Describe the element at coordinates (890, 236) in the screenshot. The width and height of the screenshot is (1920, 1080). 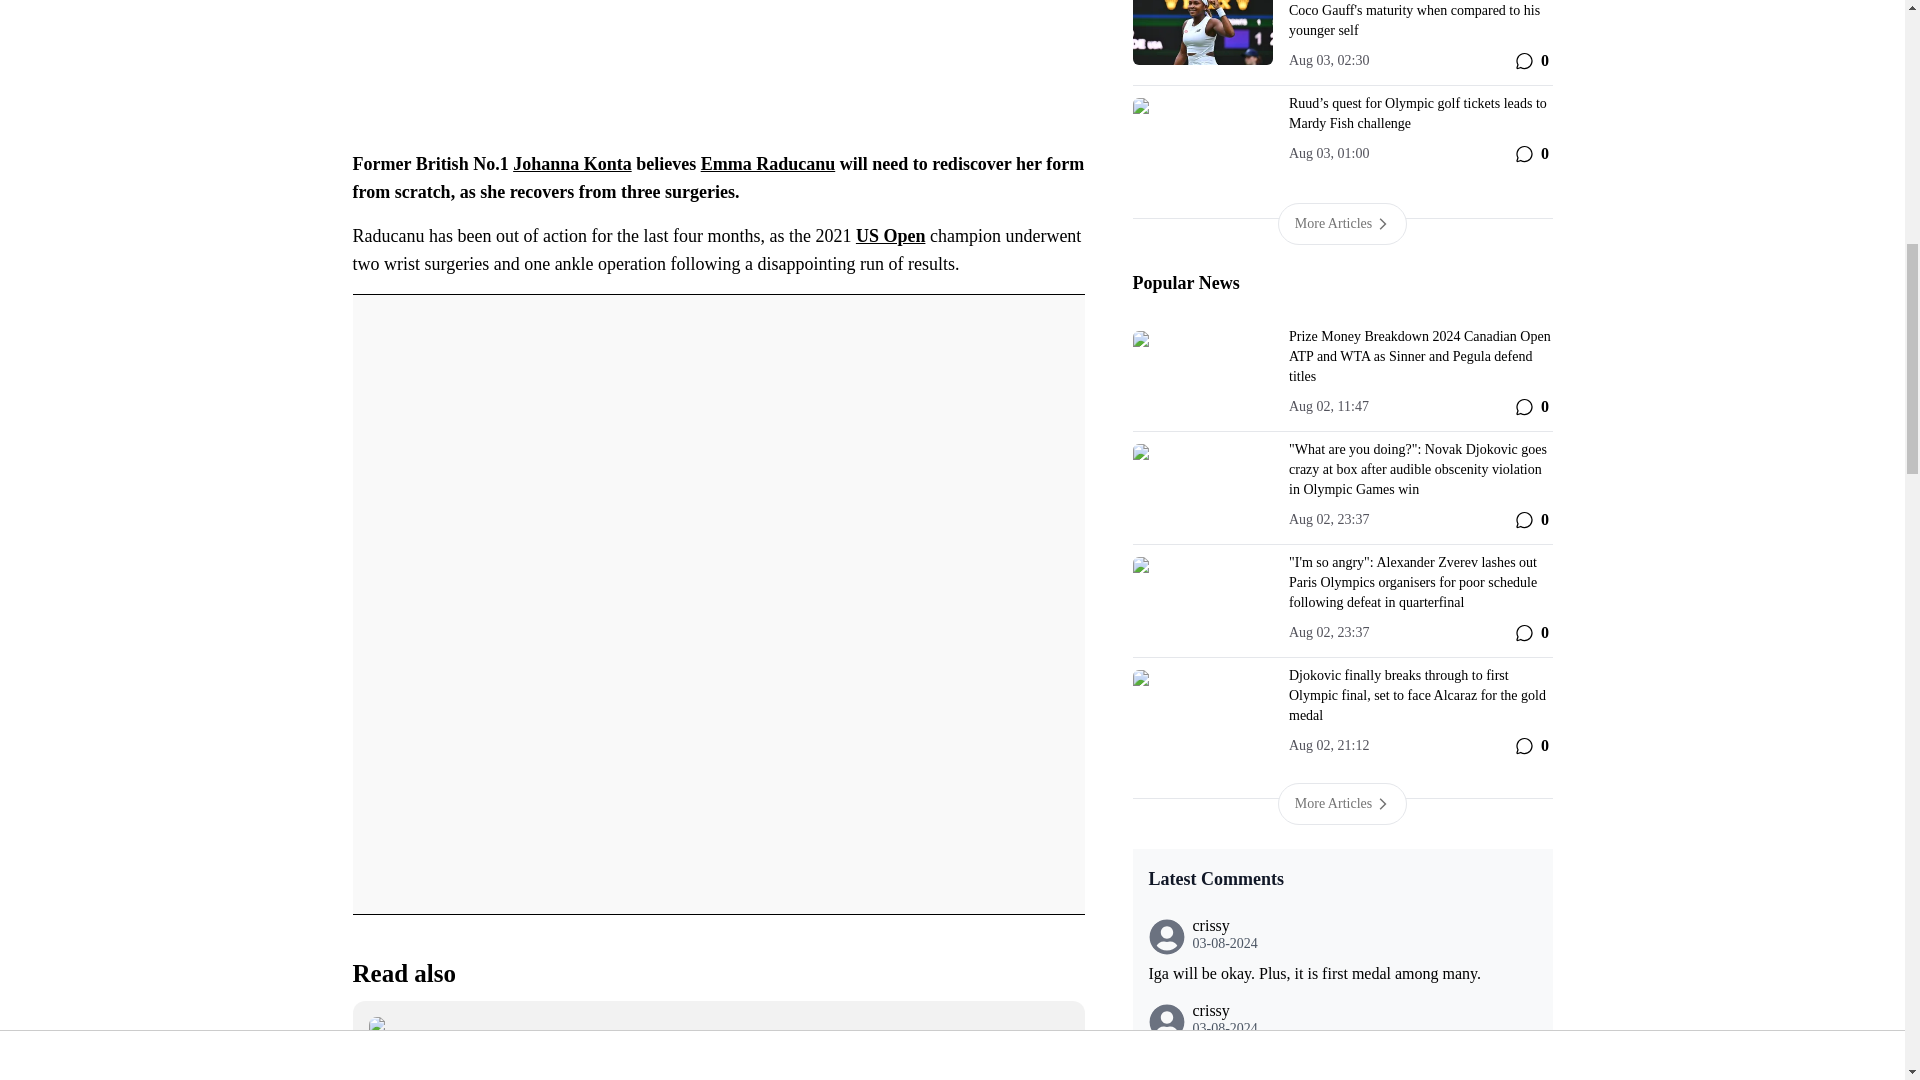
I see `US Open` at that location.